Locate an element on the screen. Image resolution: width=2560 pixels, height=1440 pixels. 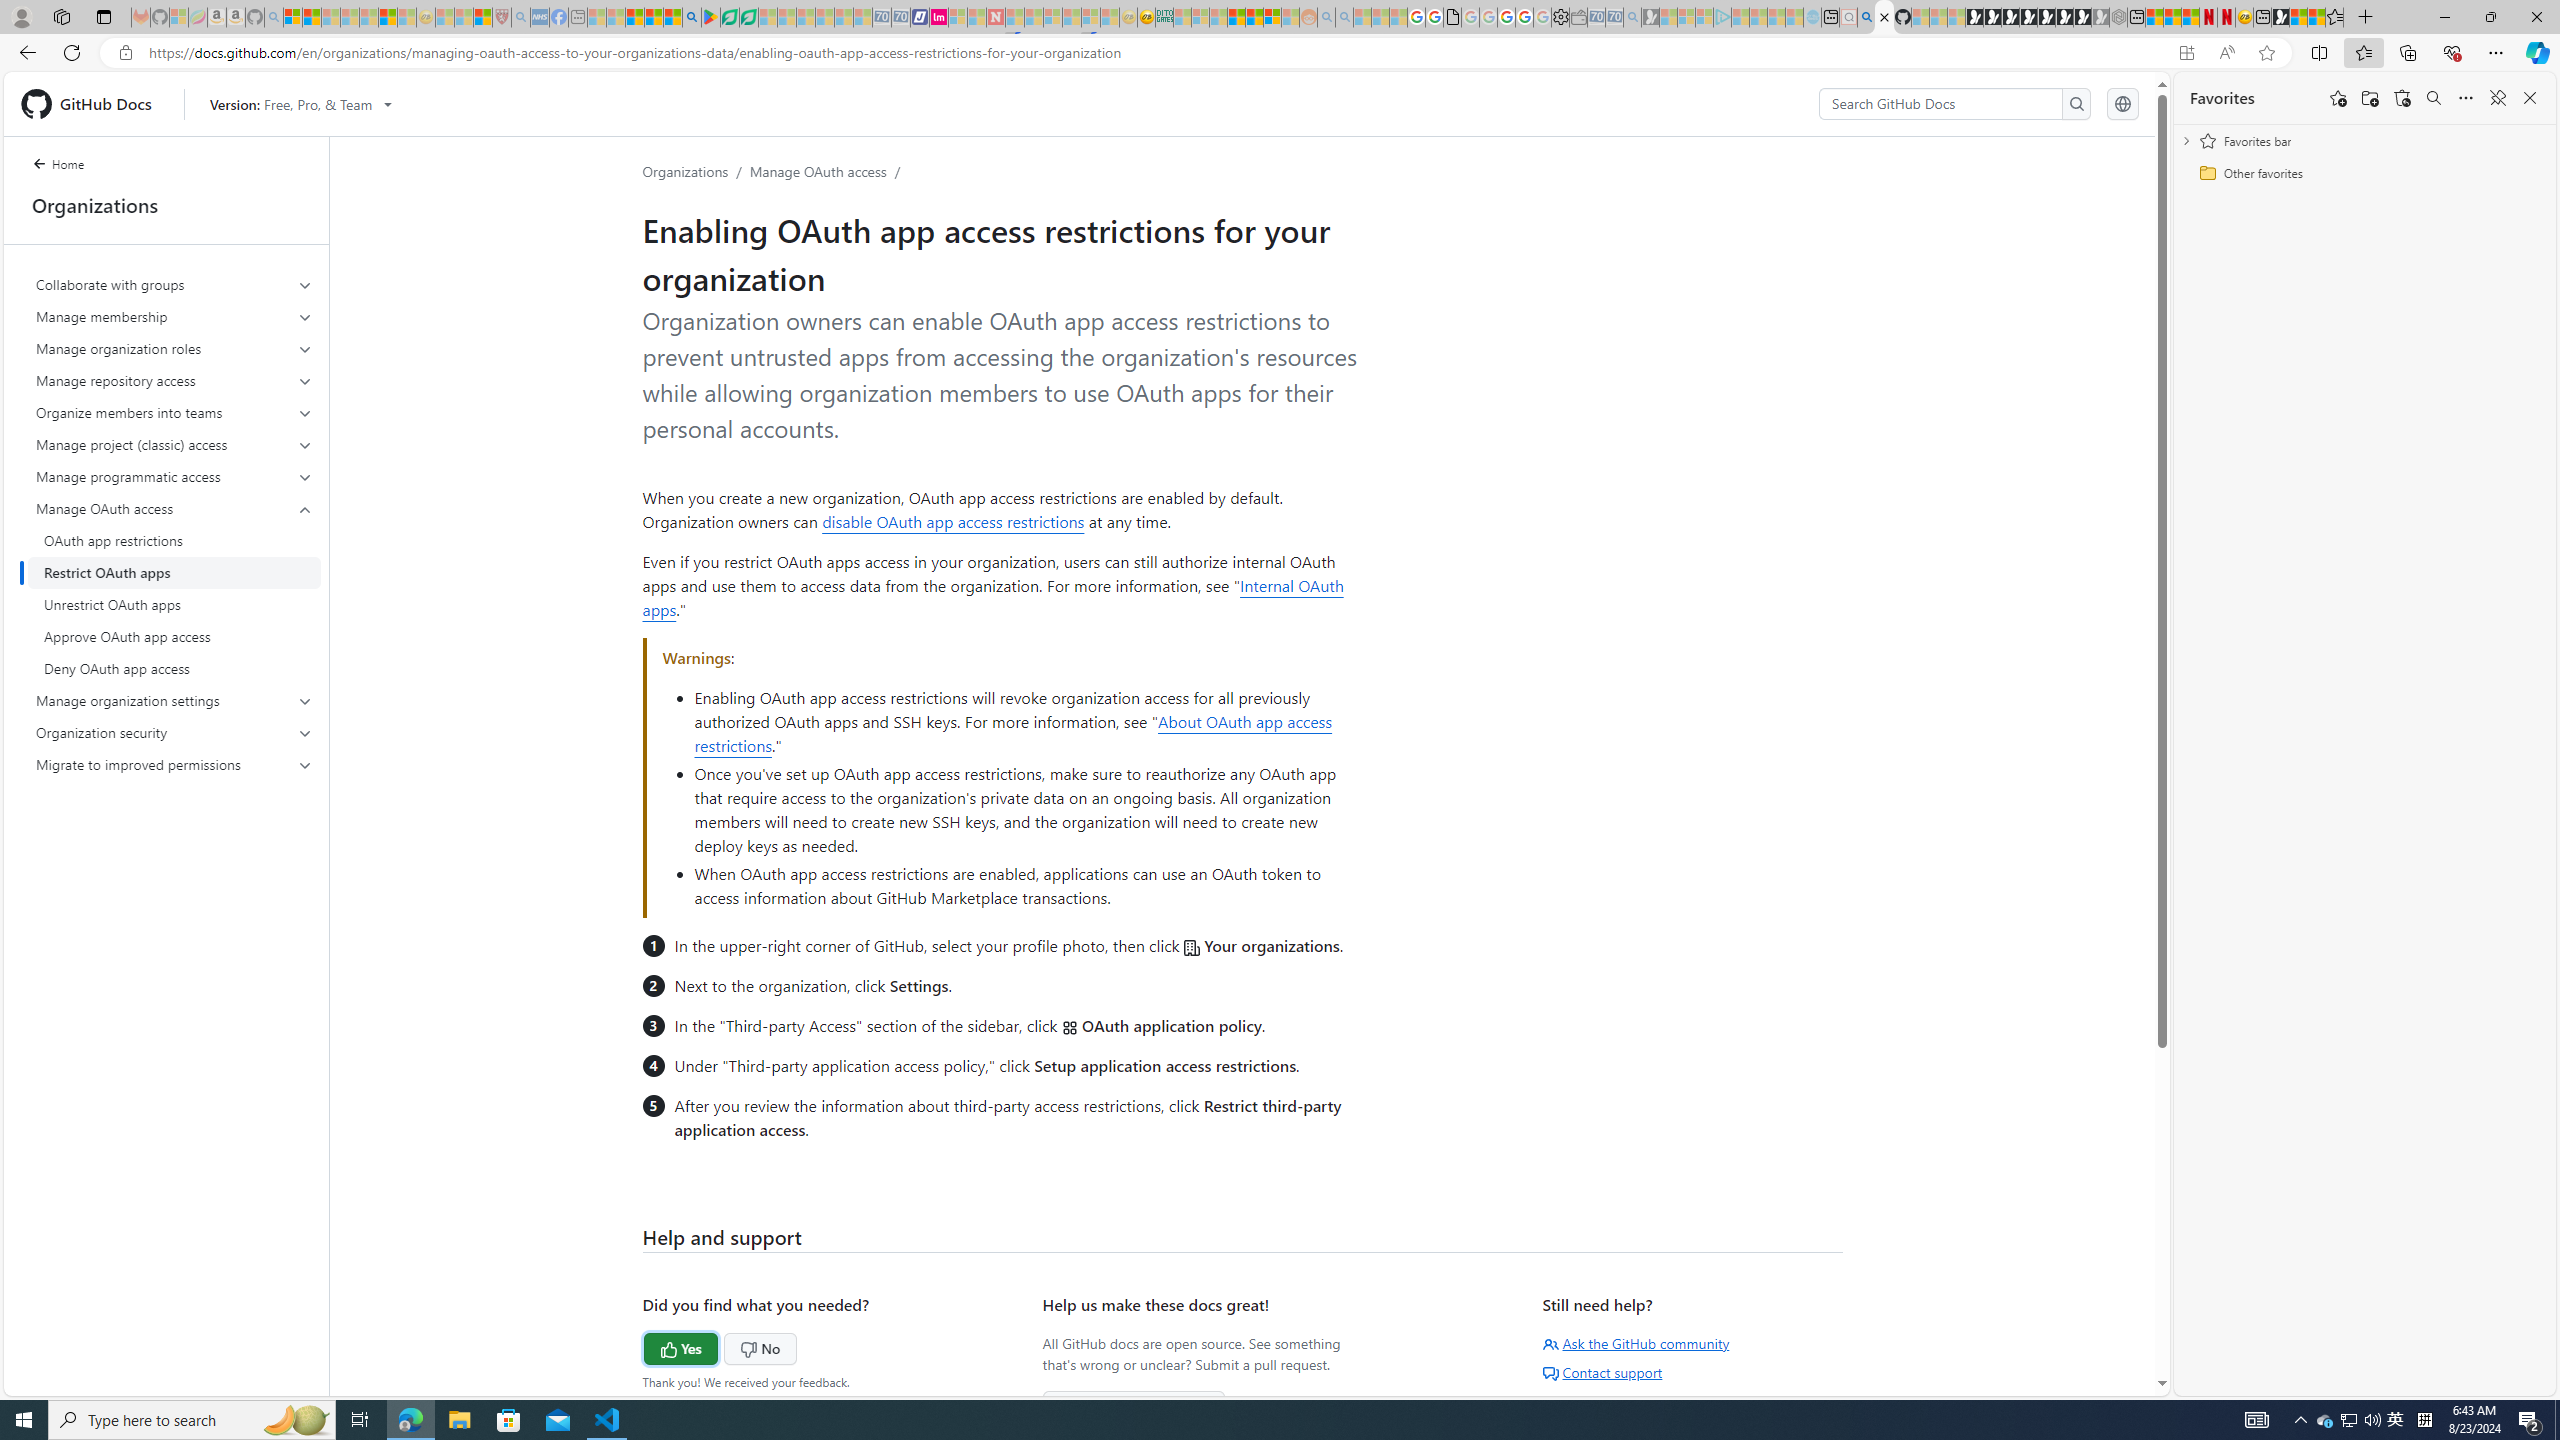
Organizations/ is located at coordinates (696, 171).